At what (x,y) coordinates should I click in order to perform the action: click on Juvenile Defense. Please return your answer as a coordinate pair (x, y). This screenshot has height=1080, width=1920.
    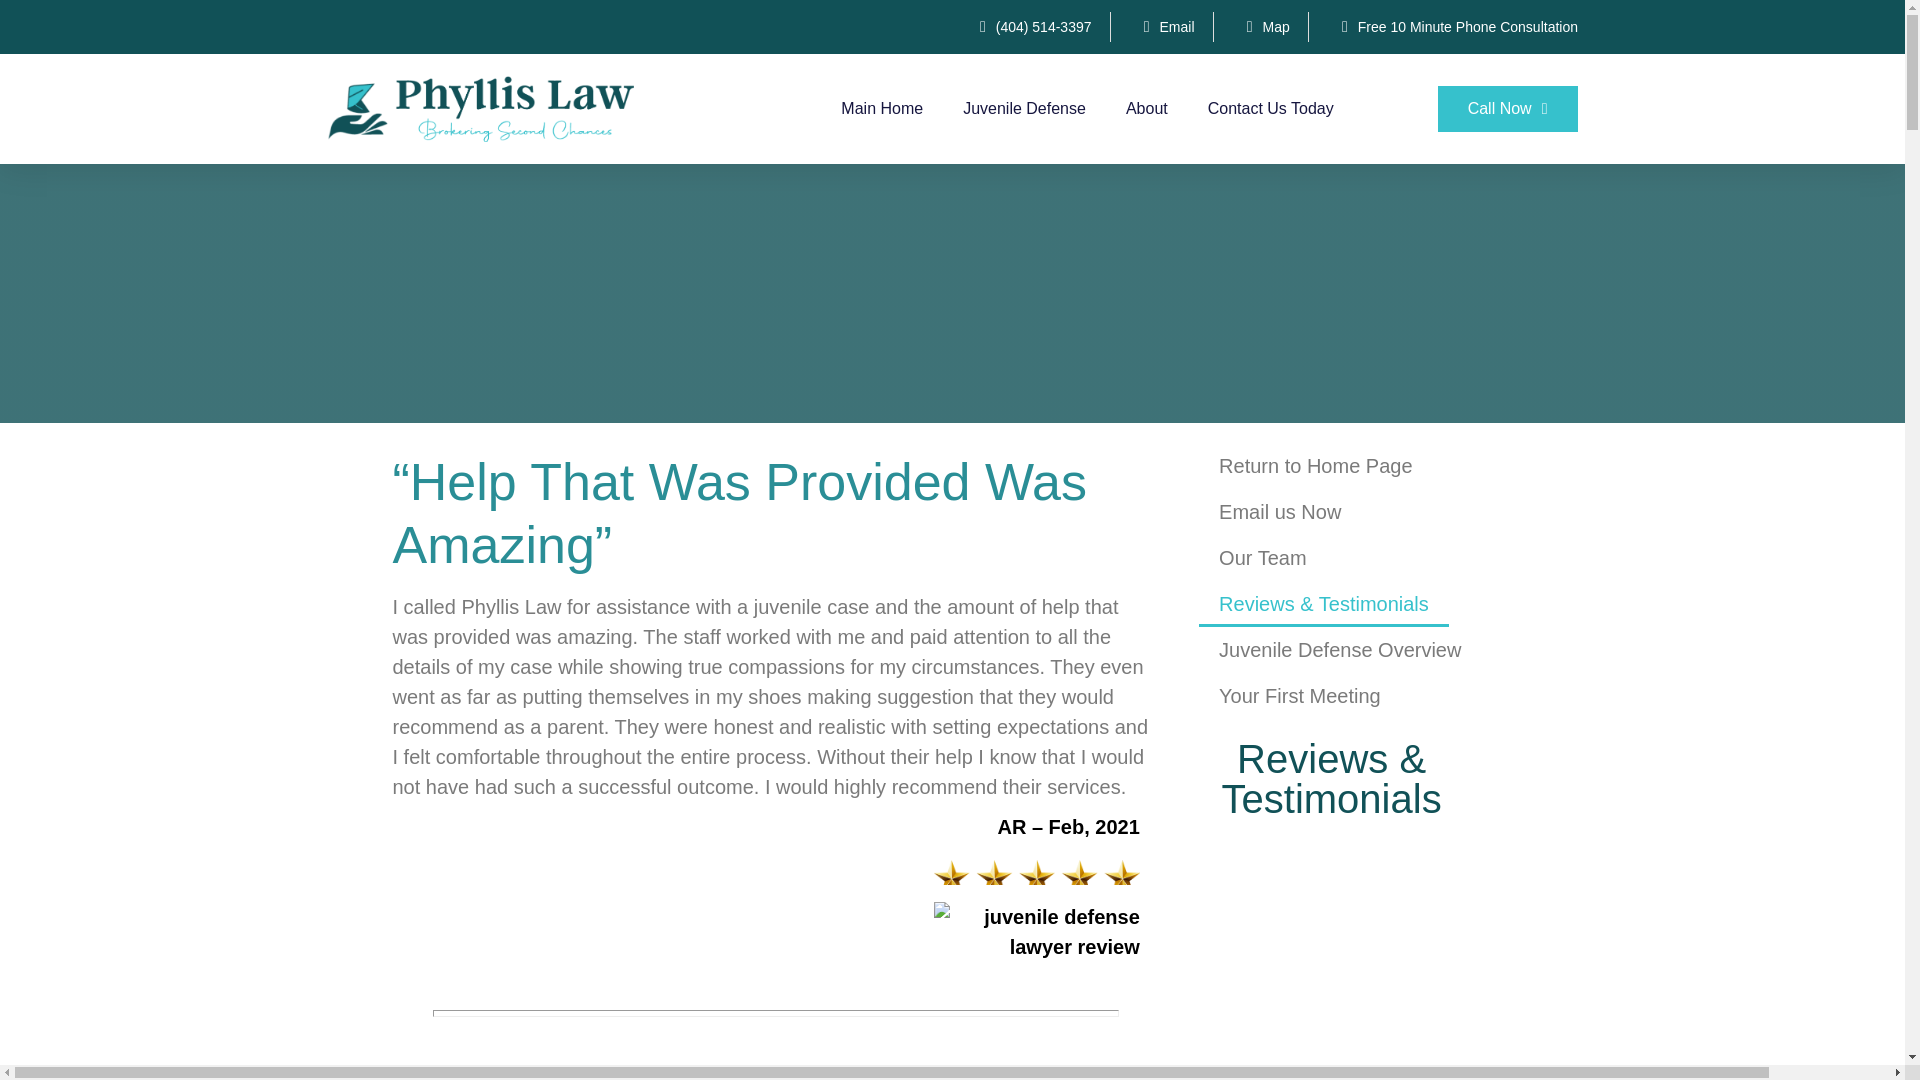
    Looking at the image, I should click on (1024, 108).